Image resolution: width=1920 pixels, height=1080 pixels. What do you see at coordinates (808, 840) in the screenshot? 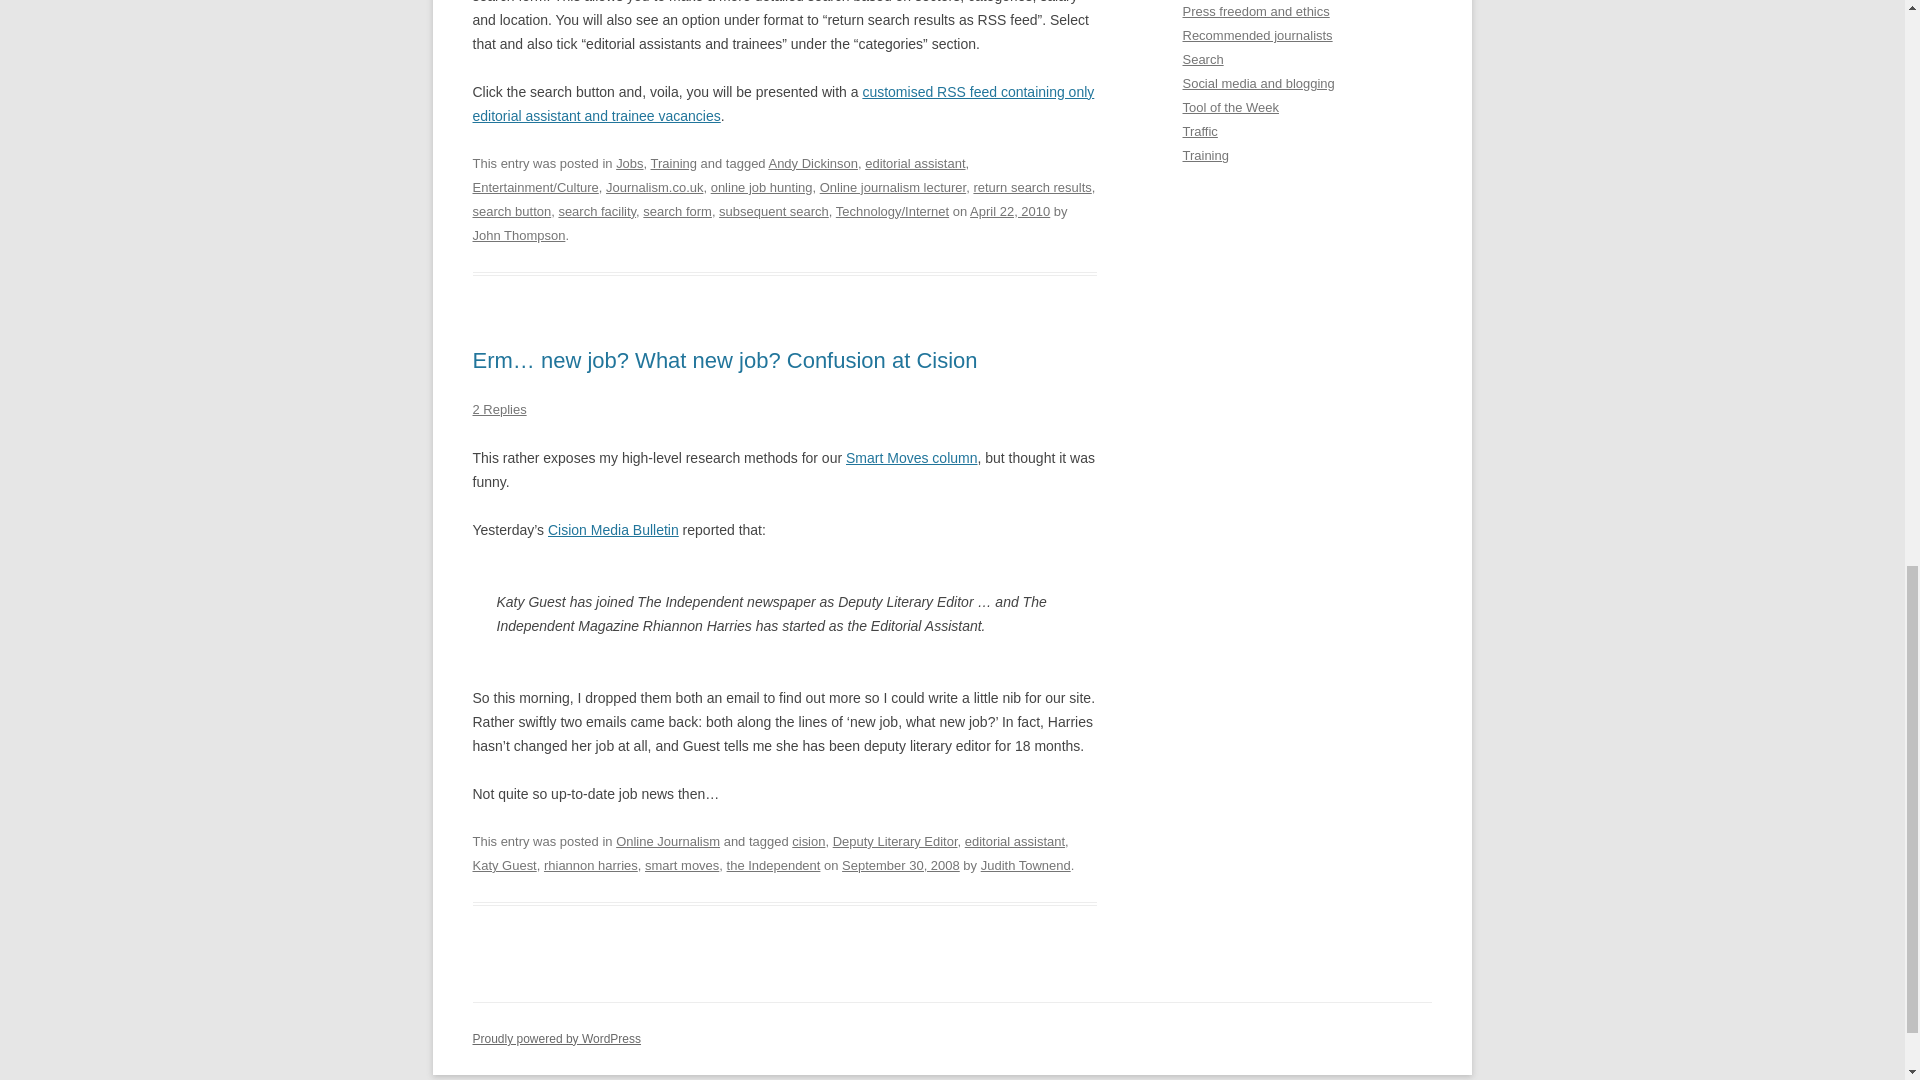
I see `cision` at bounding box center [808, 840].